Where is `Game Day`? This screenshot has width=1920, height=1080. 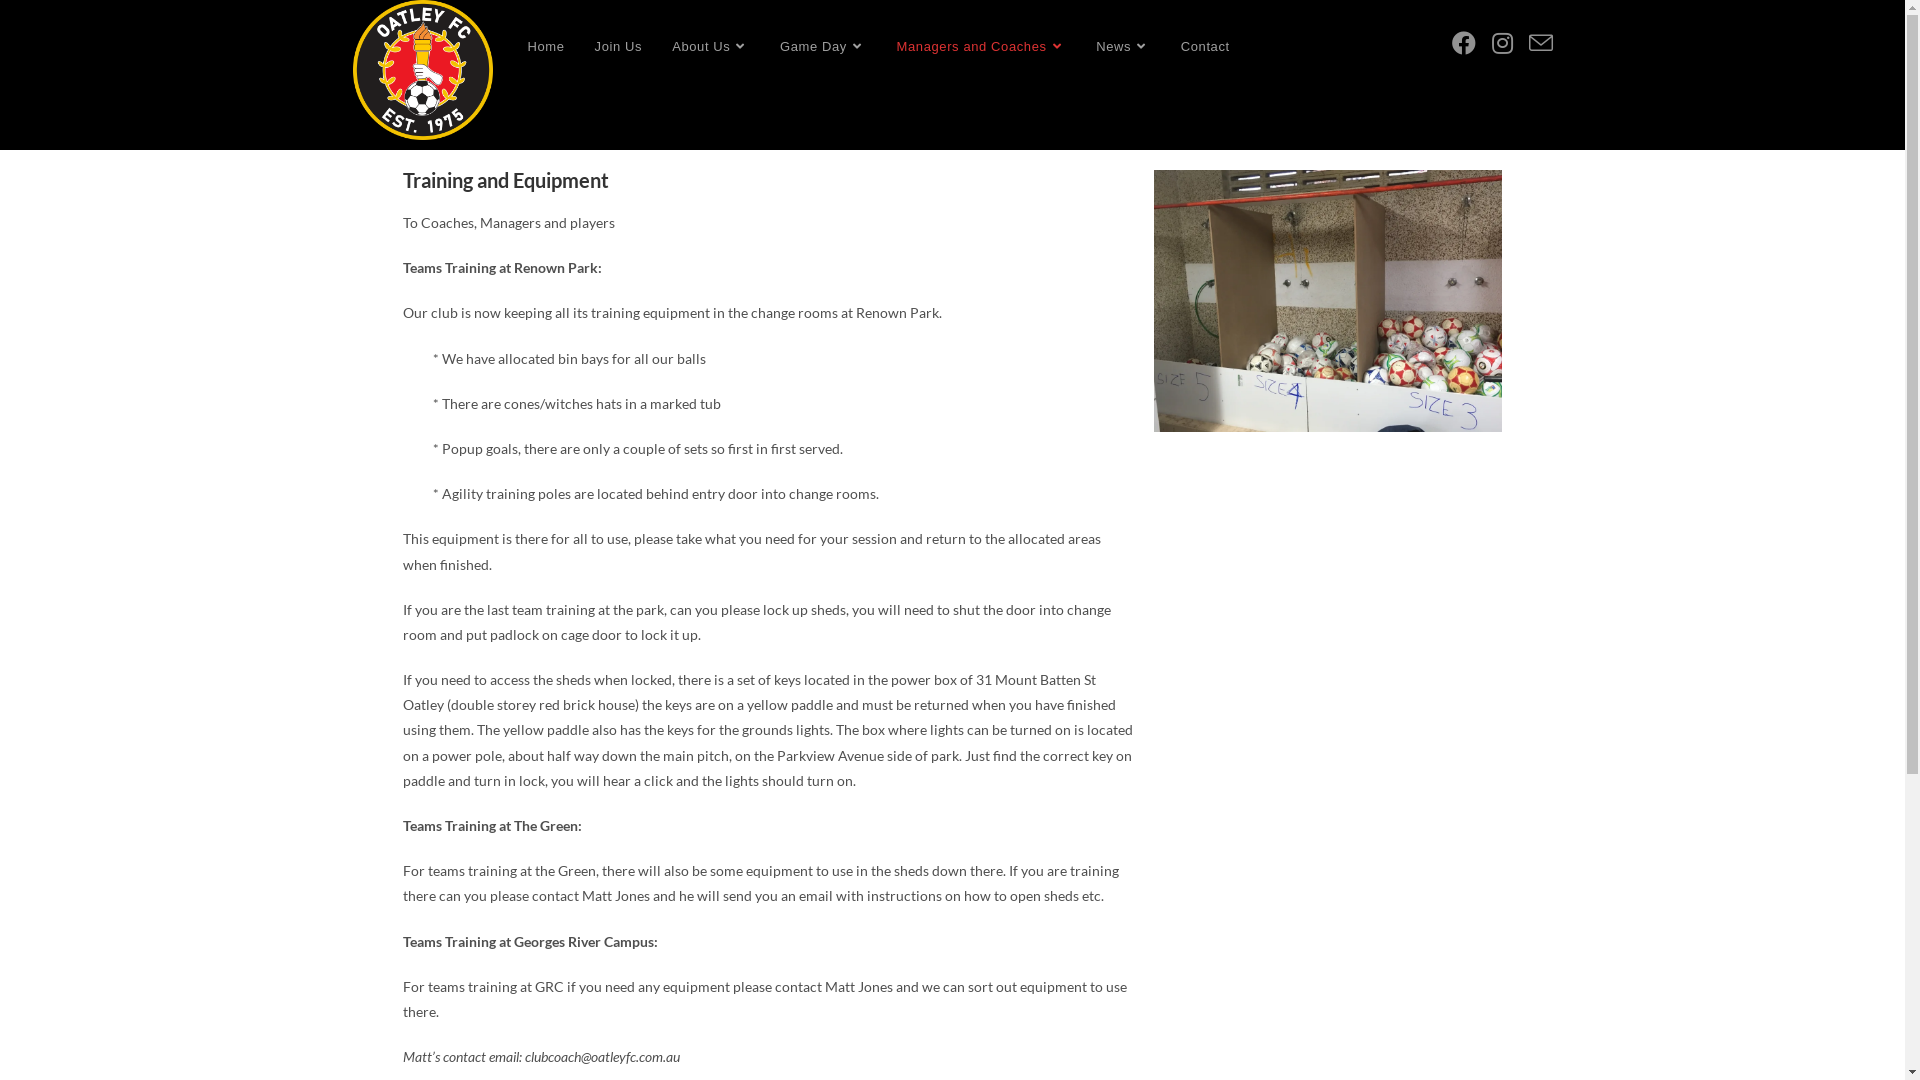 Game Day is located at coordinates (824, 46).